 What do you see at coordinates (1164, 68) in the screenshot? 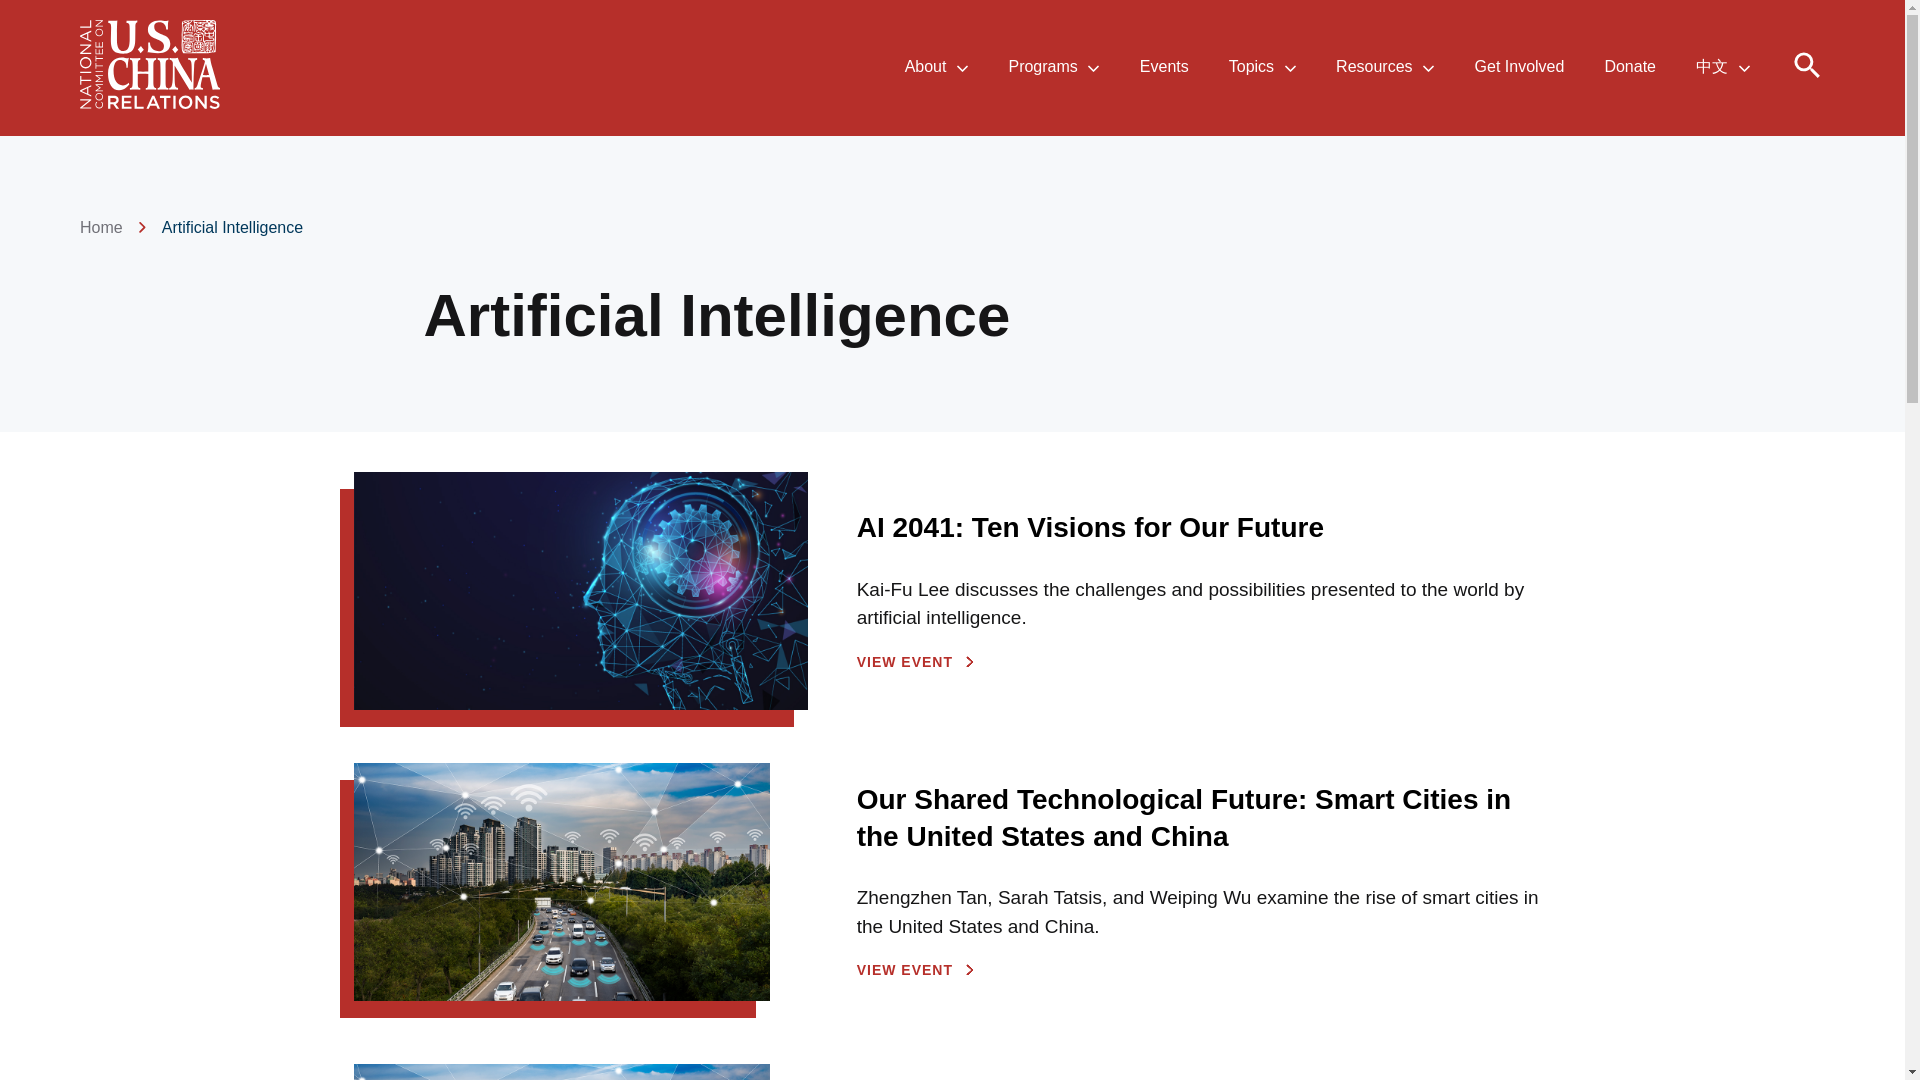
I see `Events` at bounding box center [1164, 68].